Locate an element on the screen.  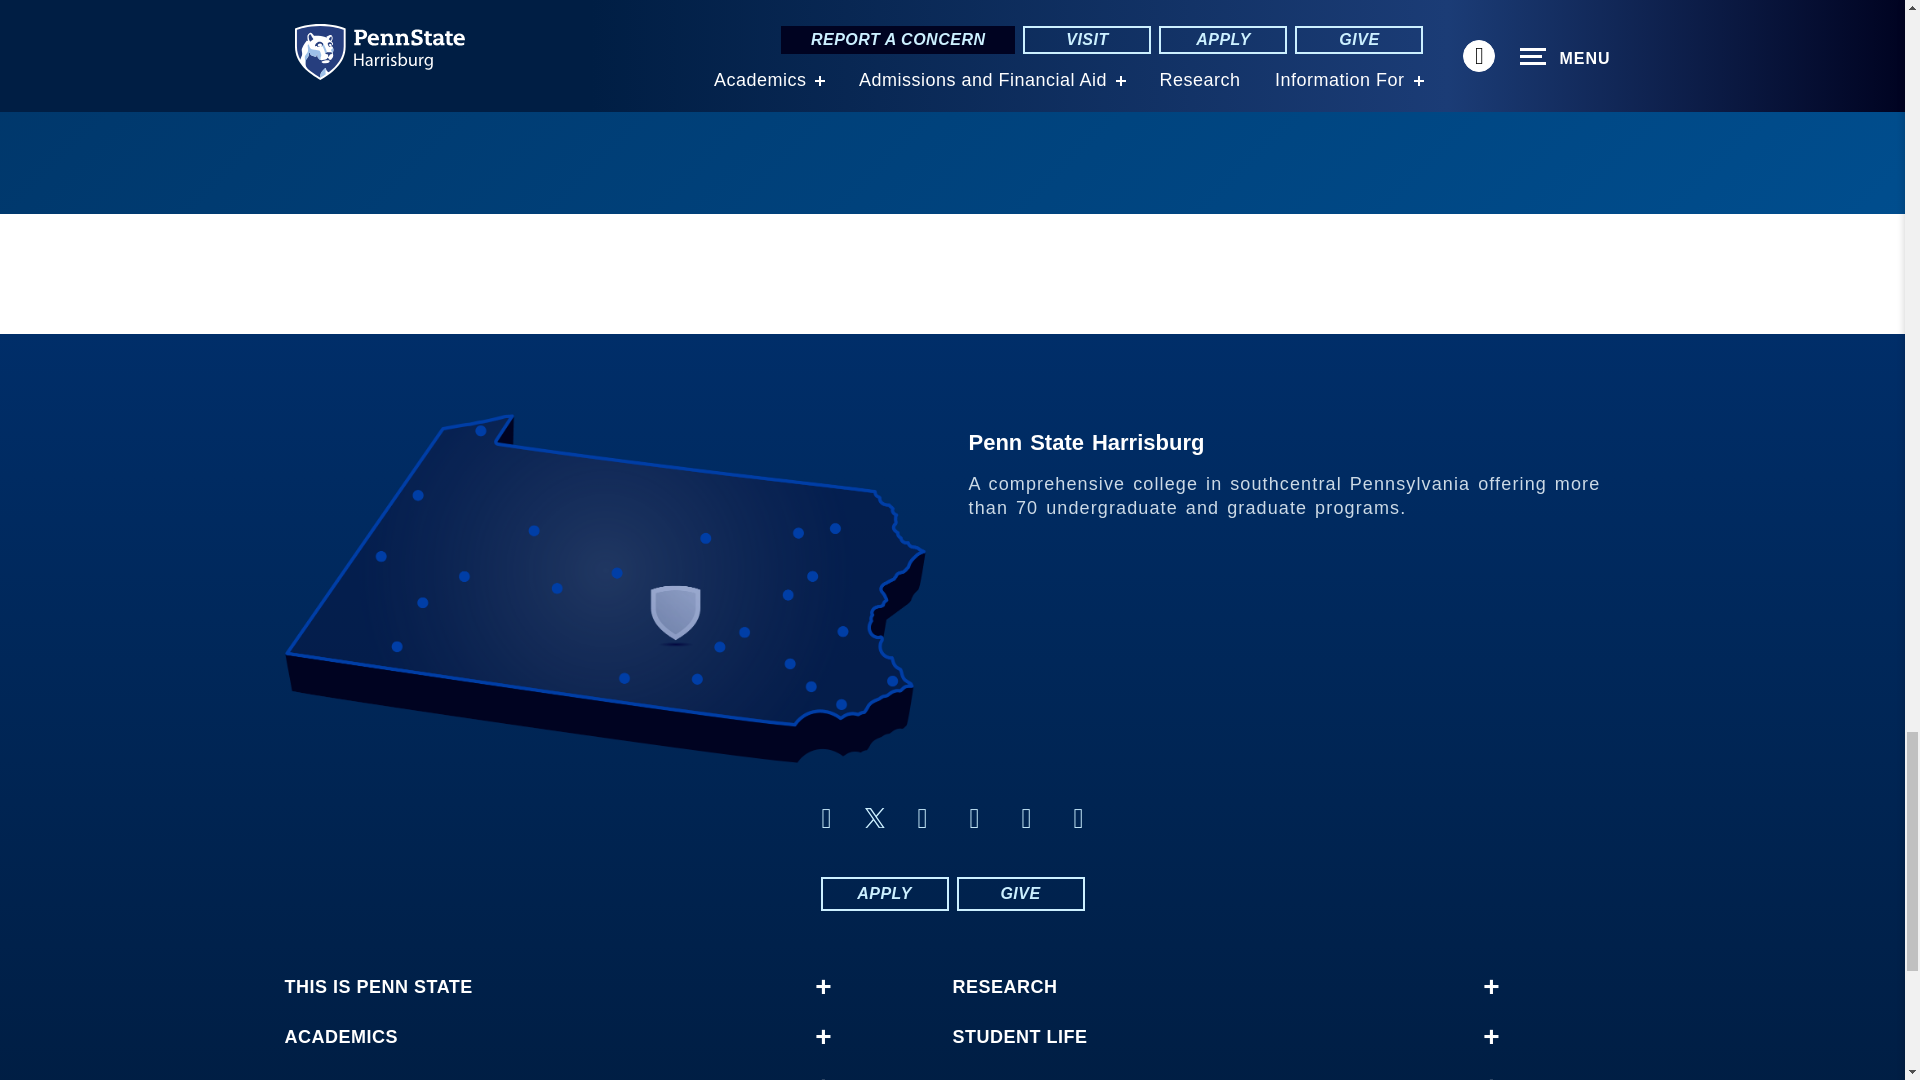
facebook is located at coordinates (826, 818).